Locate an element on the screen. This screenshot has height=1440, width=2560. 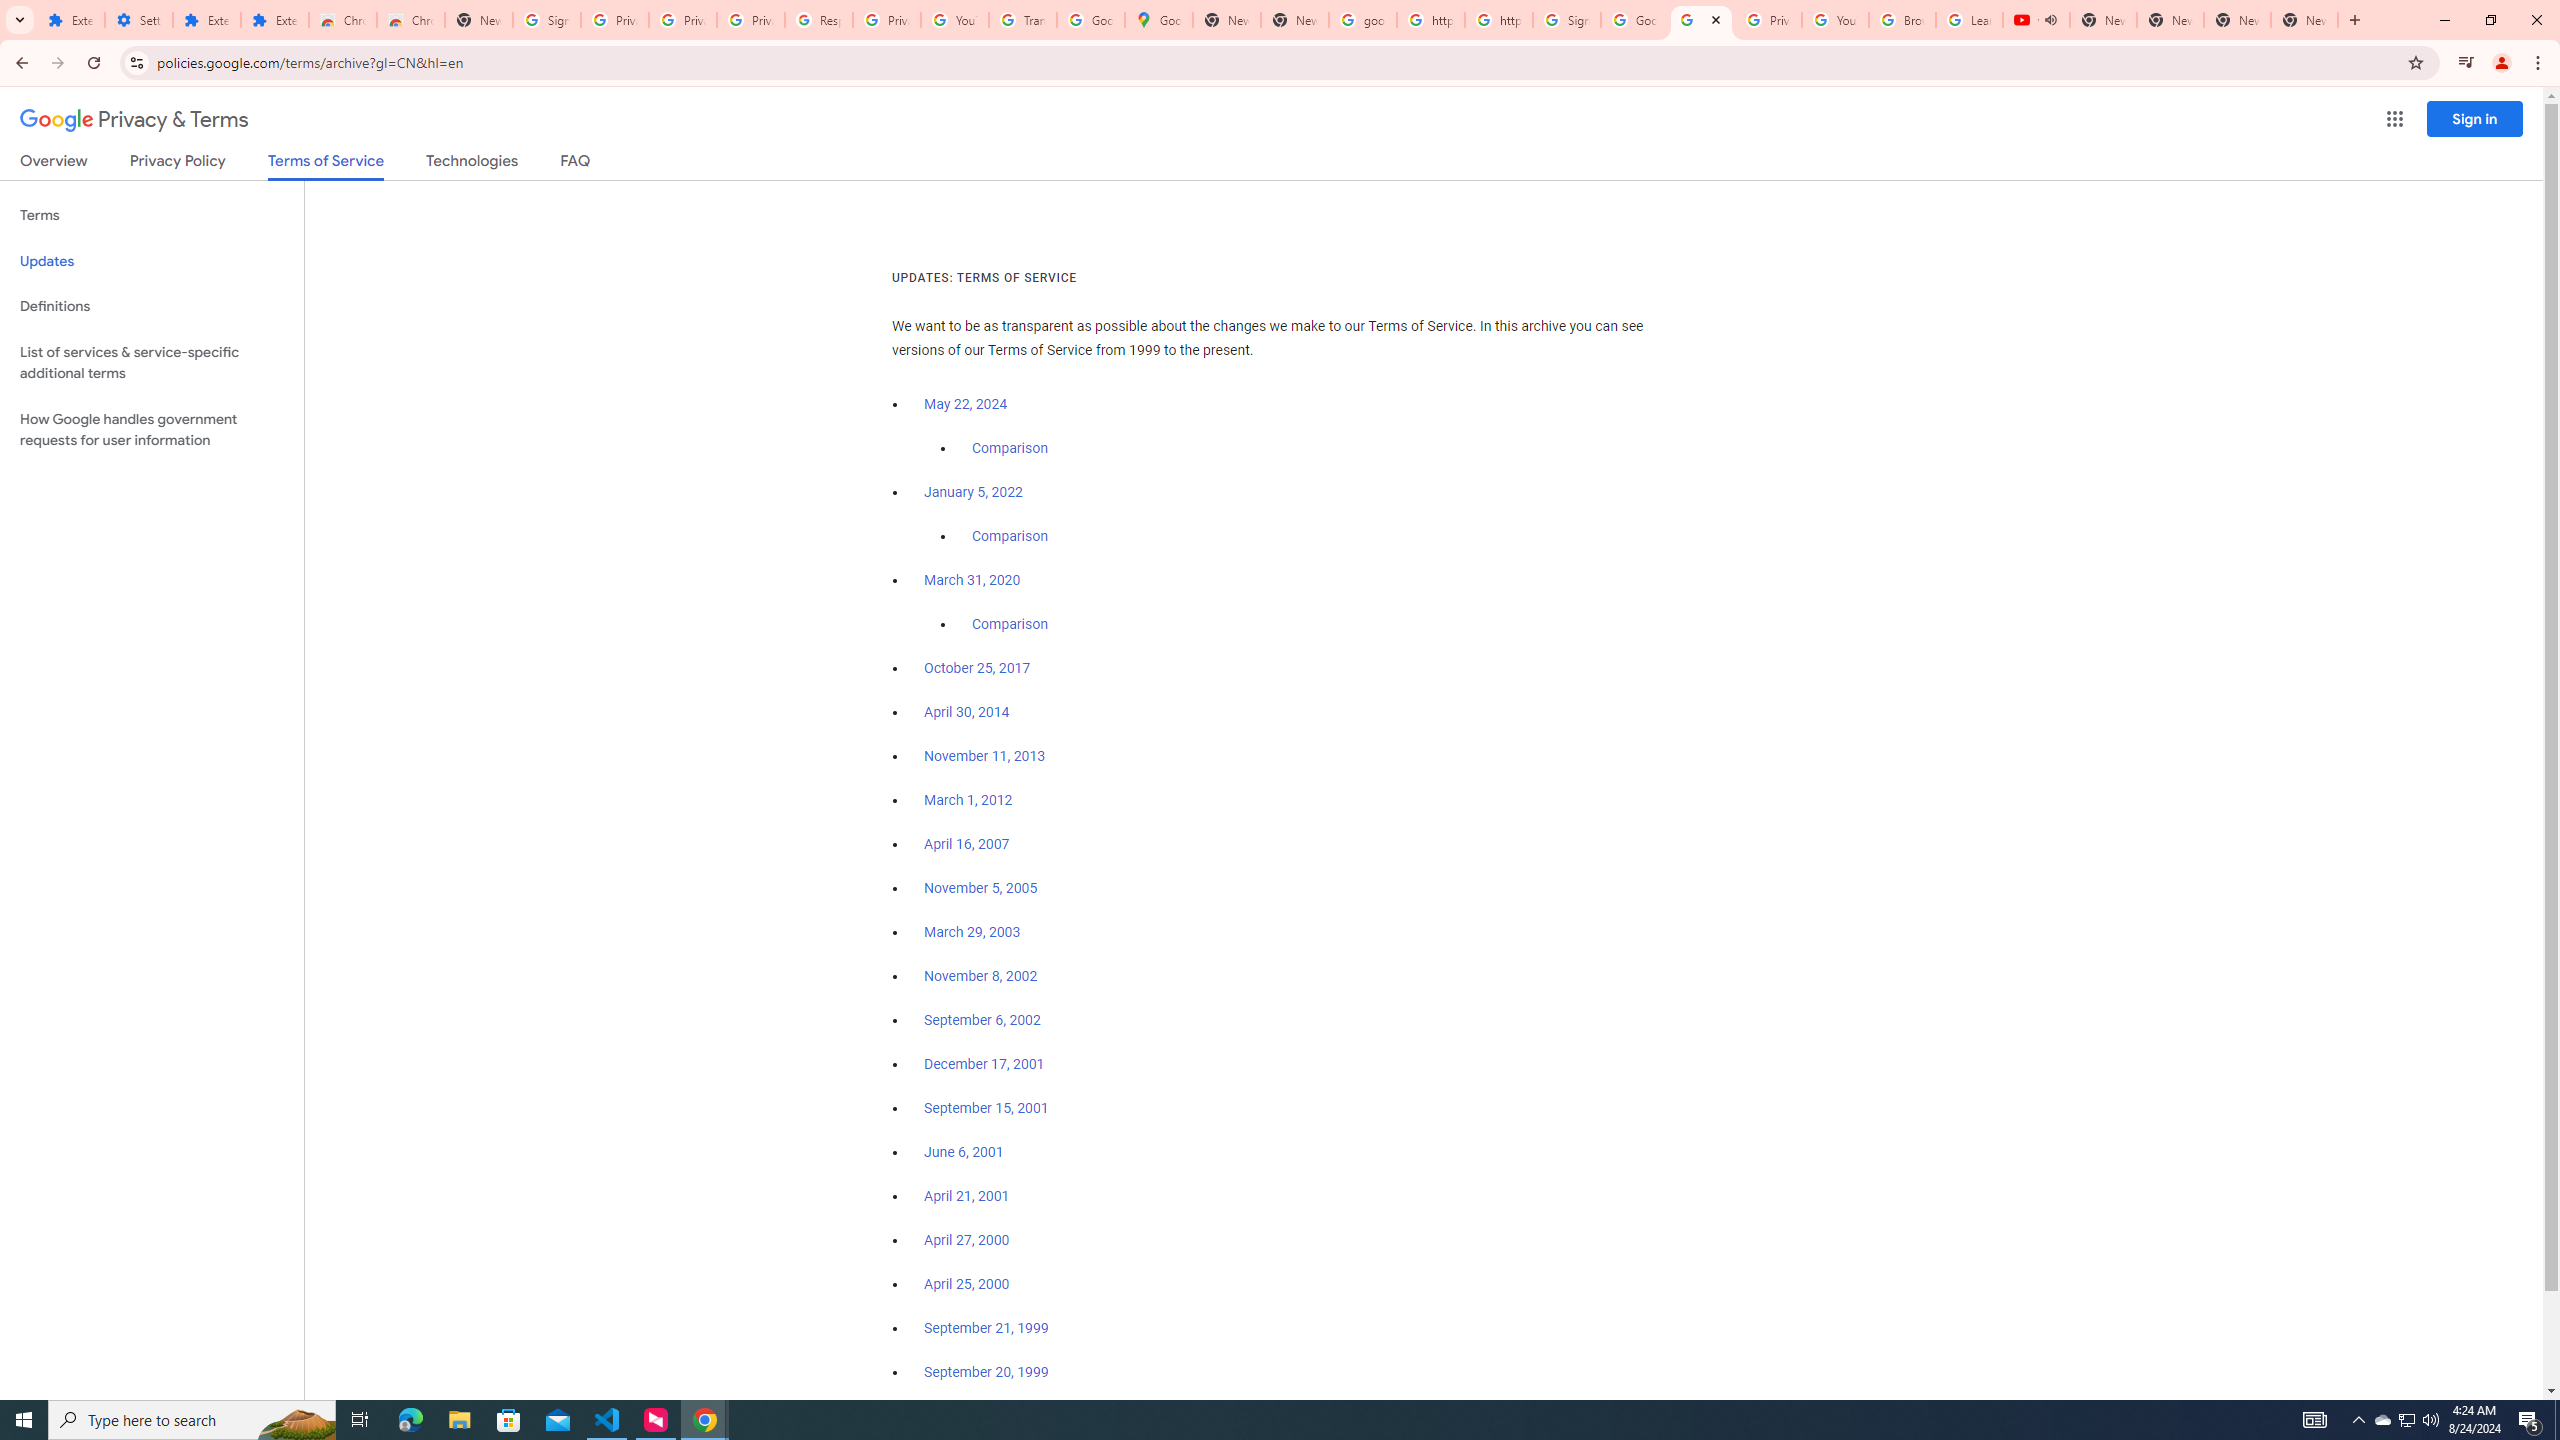
November 8, 2002 is located at coordinates (980, 976).